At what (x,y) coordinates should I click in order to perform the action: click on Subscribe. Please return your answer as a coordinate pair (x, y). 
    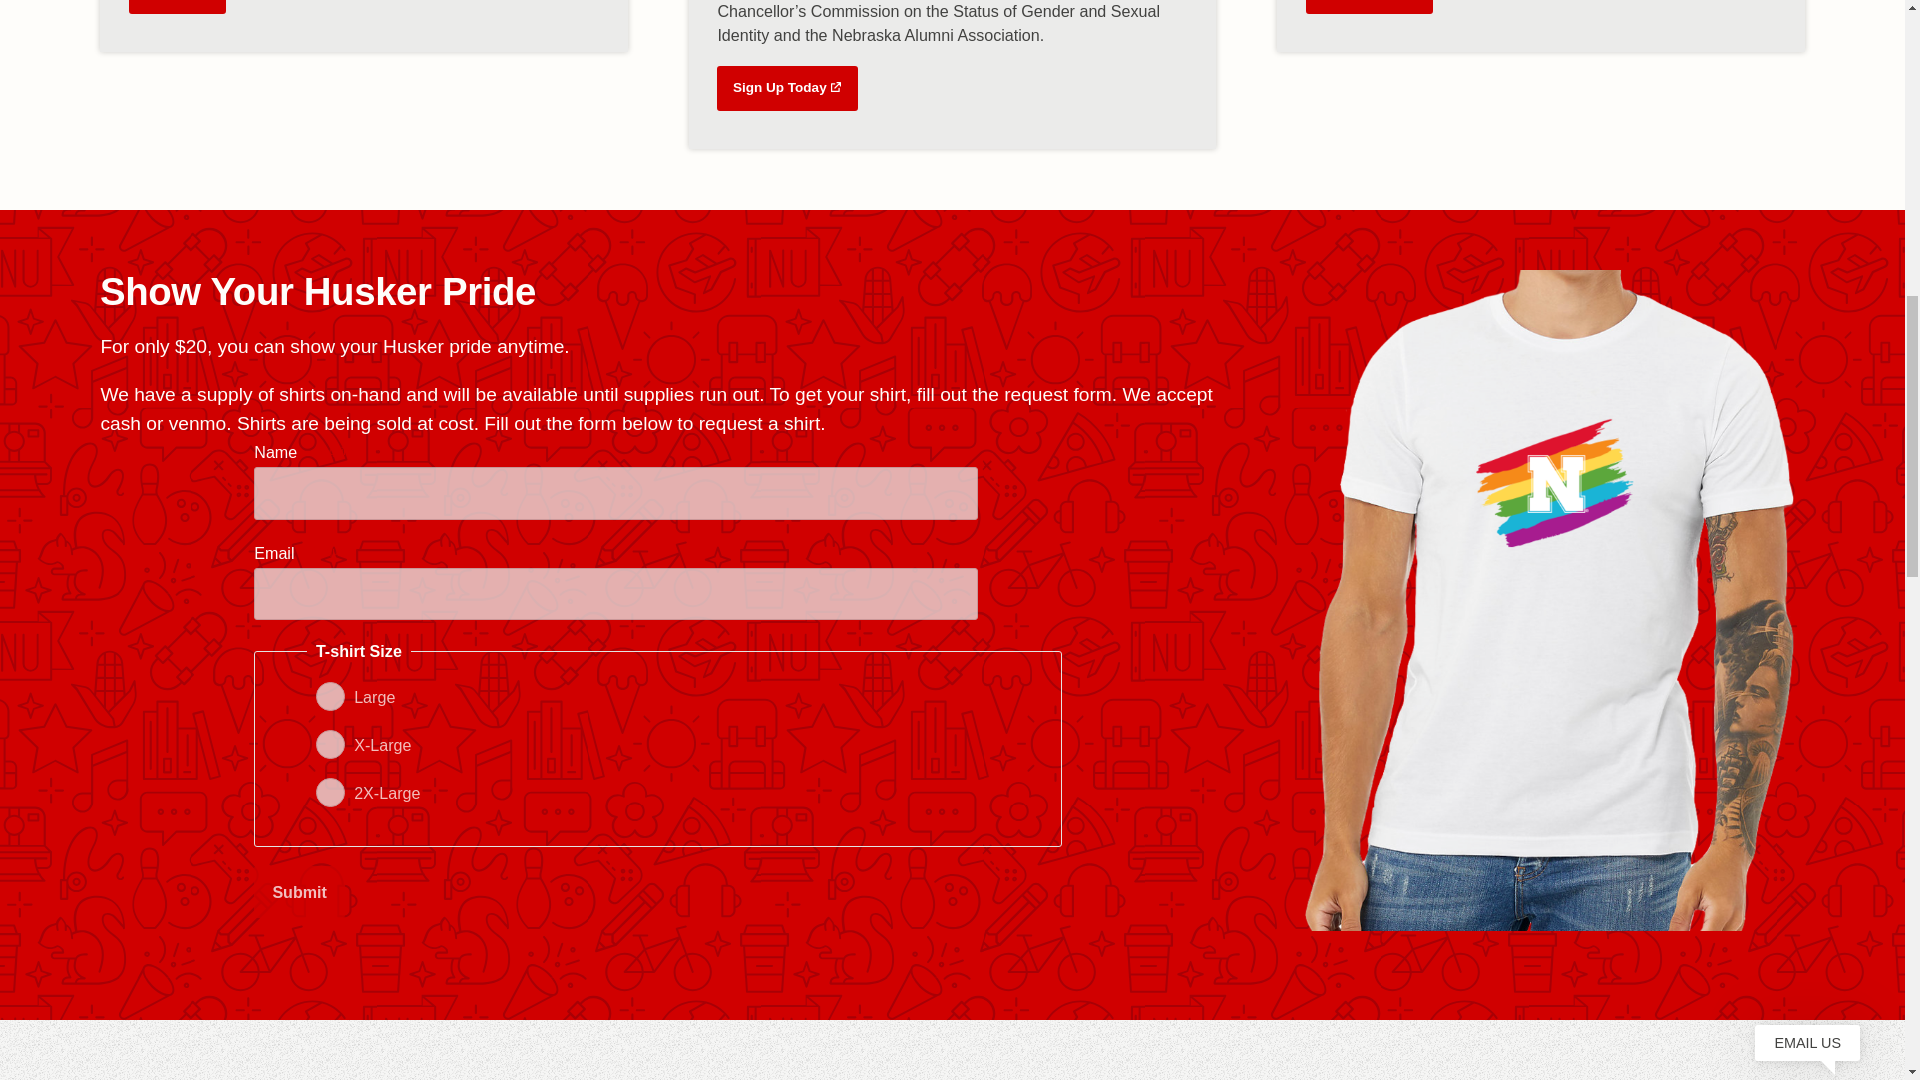
    Looking at the image, I should click on (177, 7).